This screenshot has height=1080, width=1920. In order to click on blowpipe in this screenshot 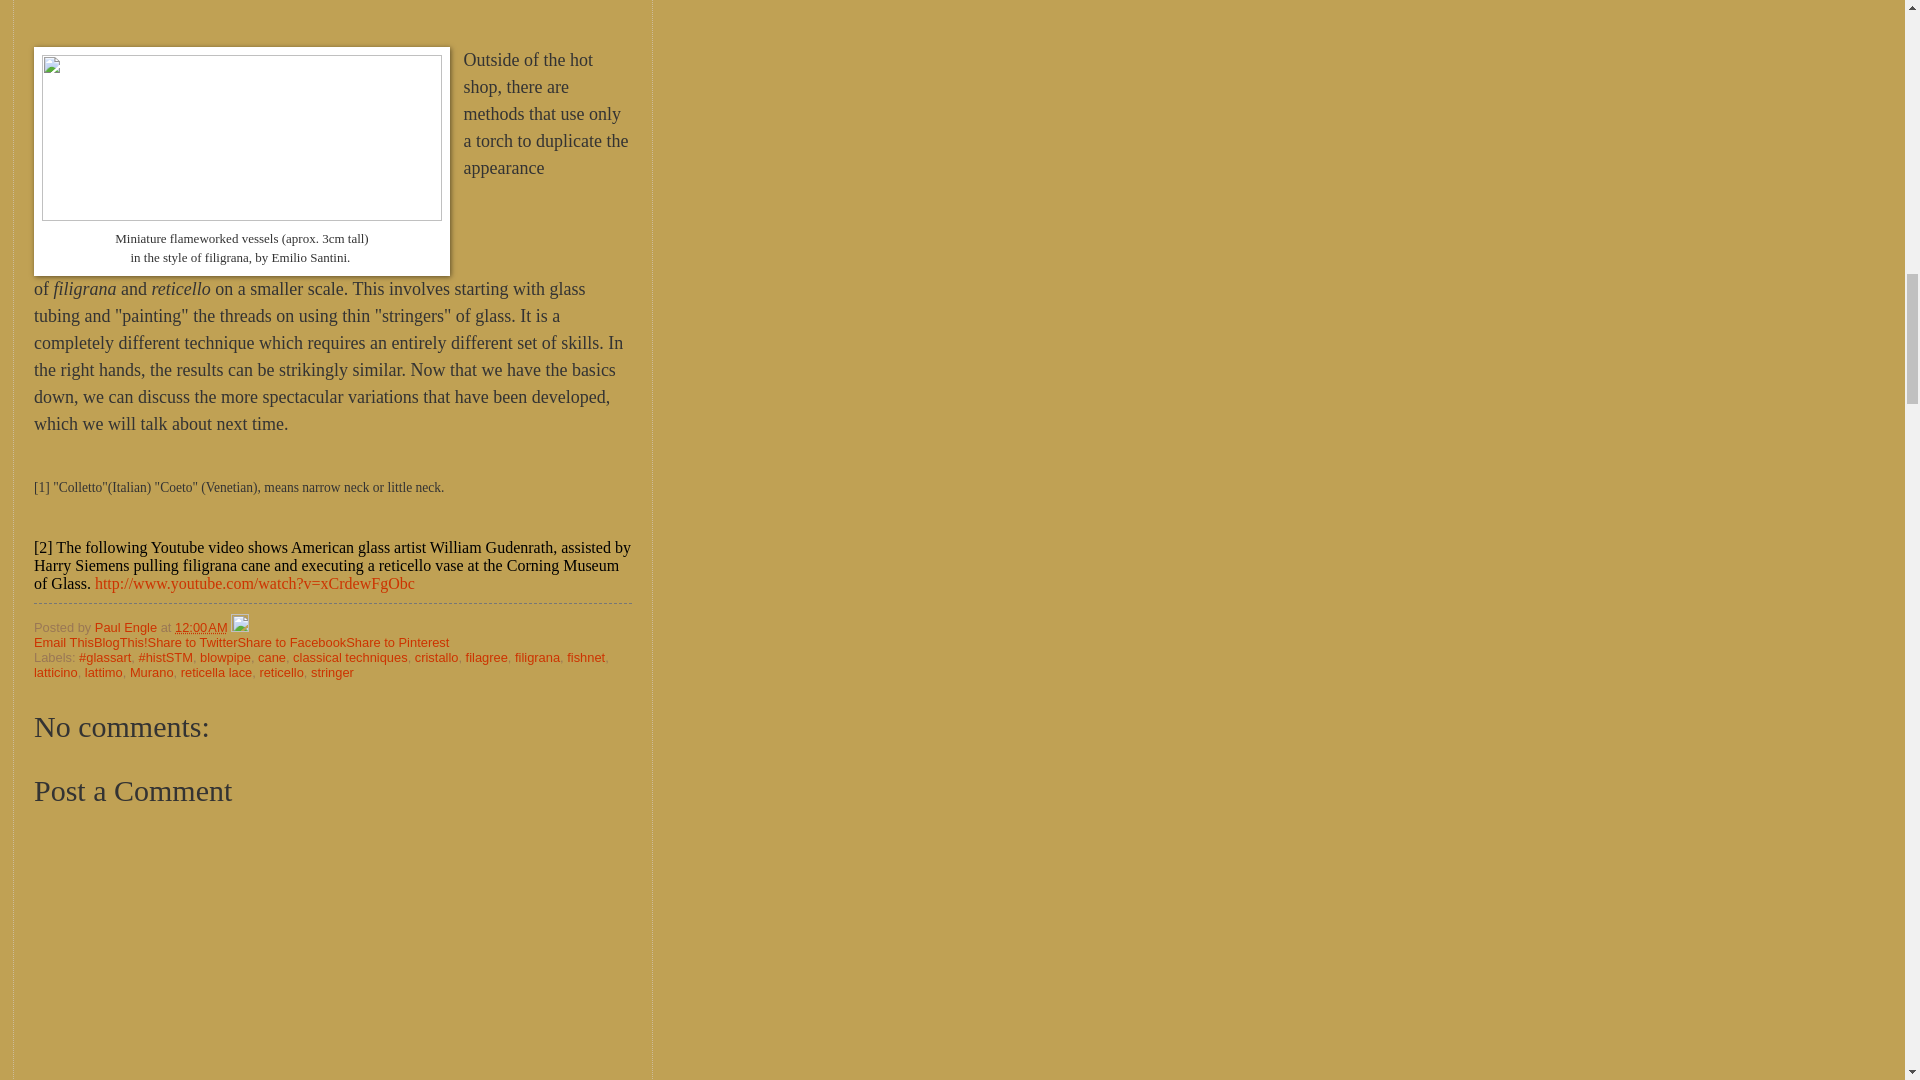, I will do `click(225, 658)`.